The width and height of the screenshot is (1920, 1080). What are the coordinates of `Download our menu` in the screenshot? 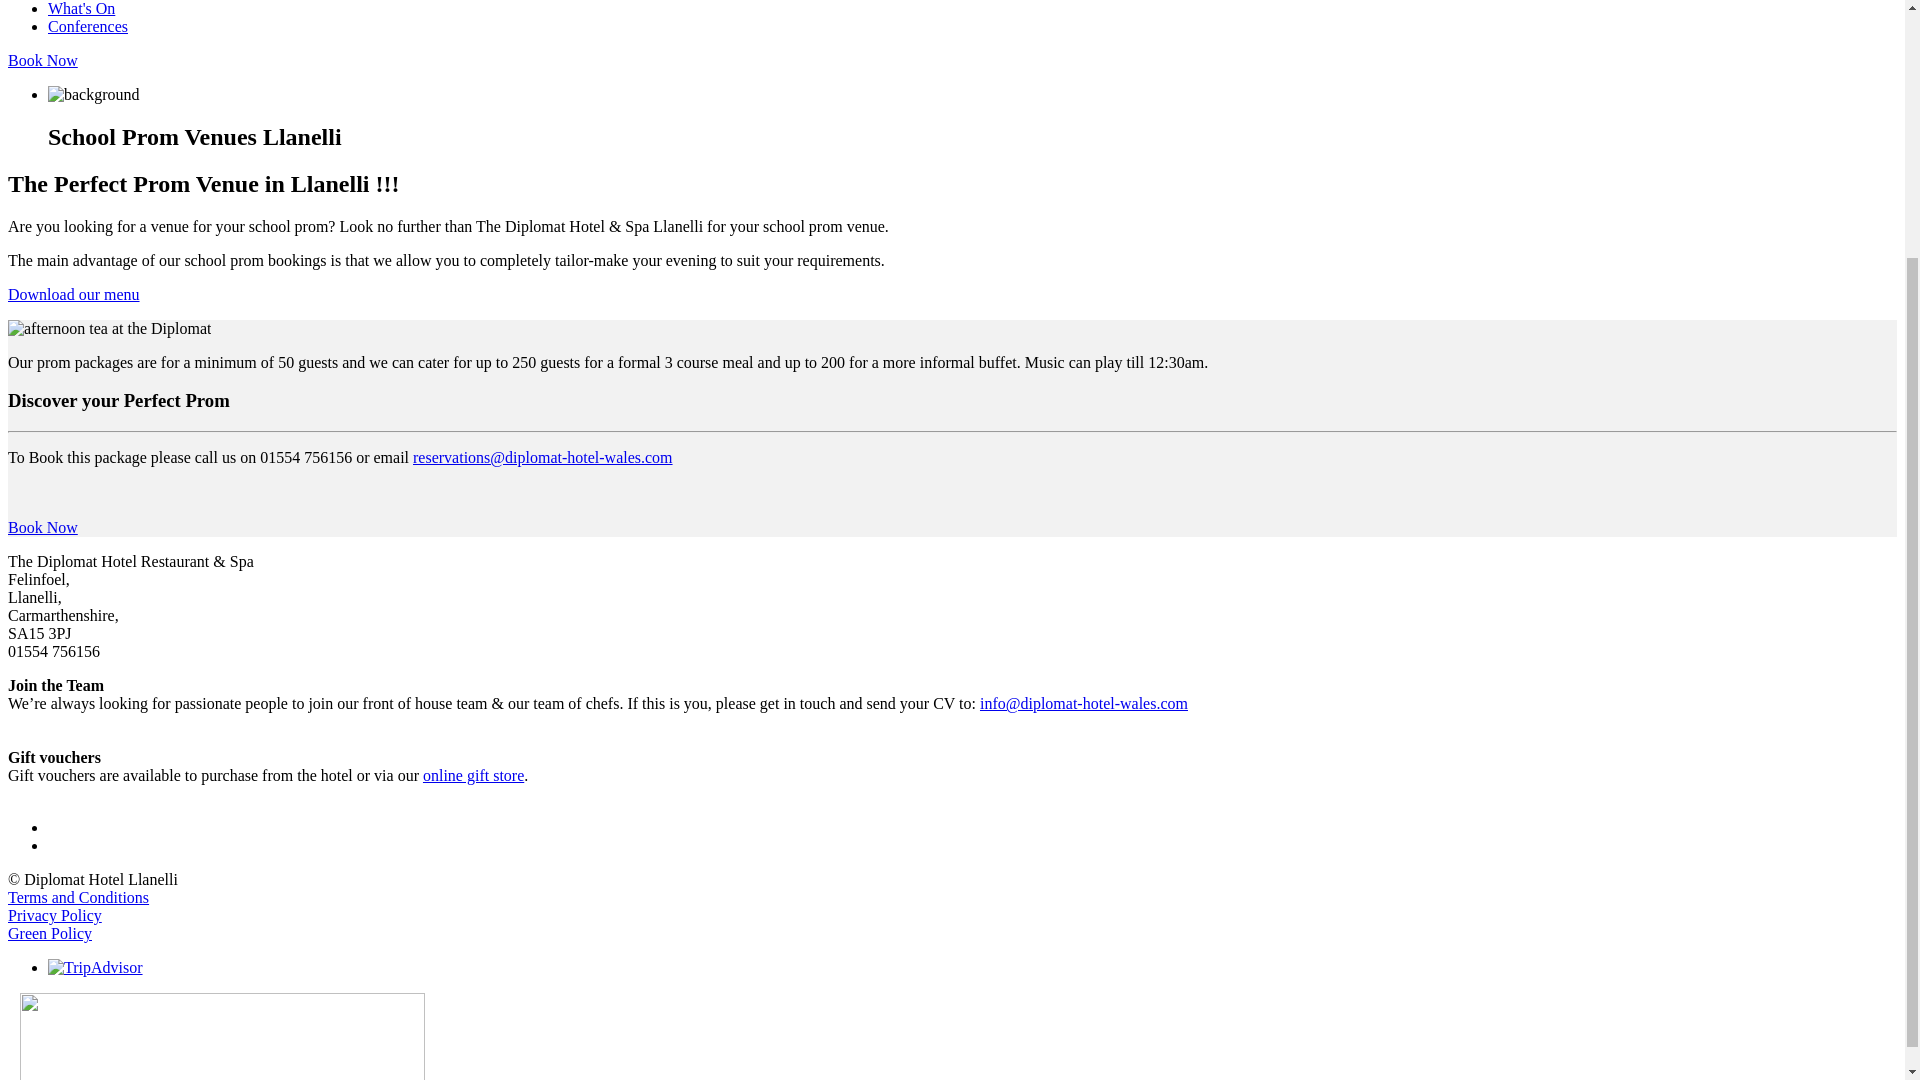 It's located at (74, 294).